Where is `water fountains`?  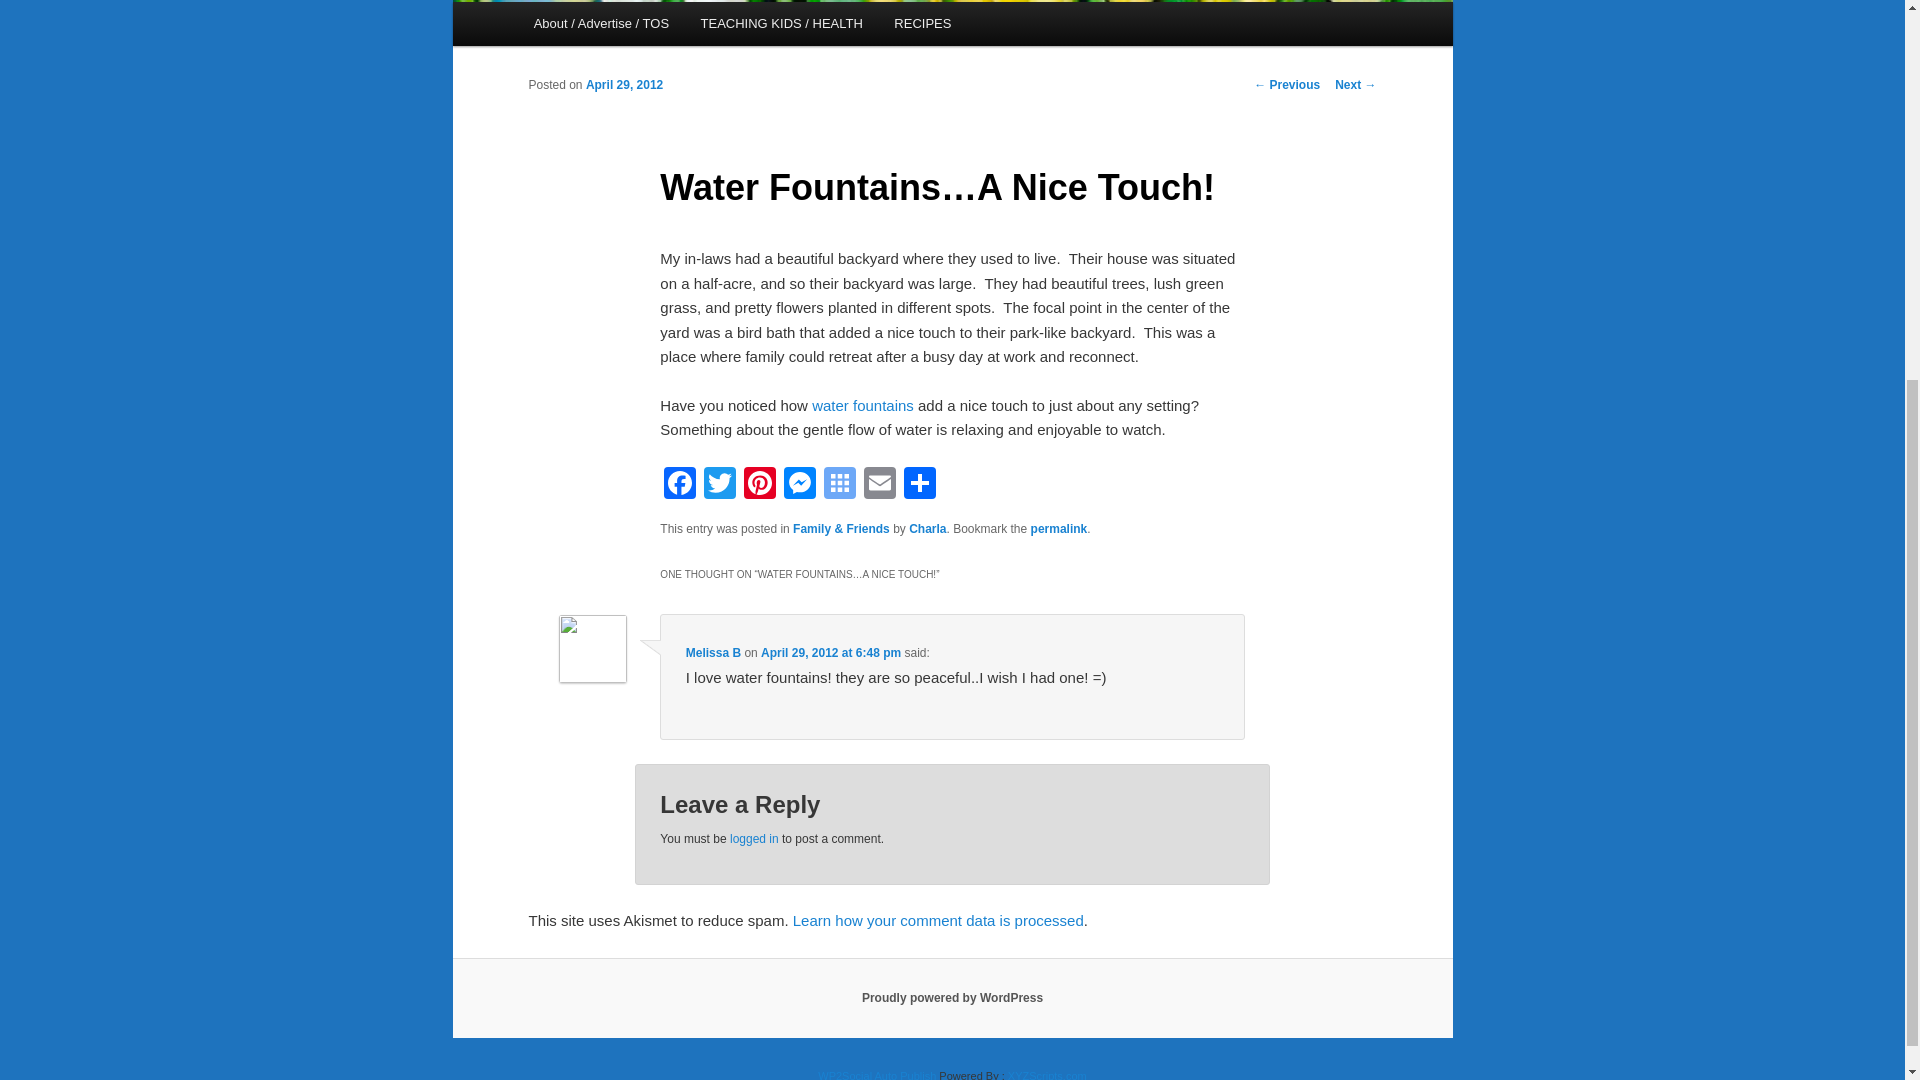 water fountains is located at coordinates (862, 405).